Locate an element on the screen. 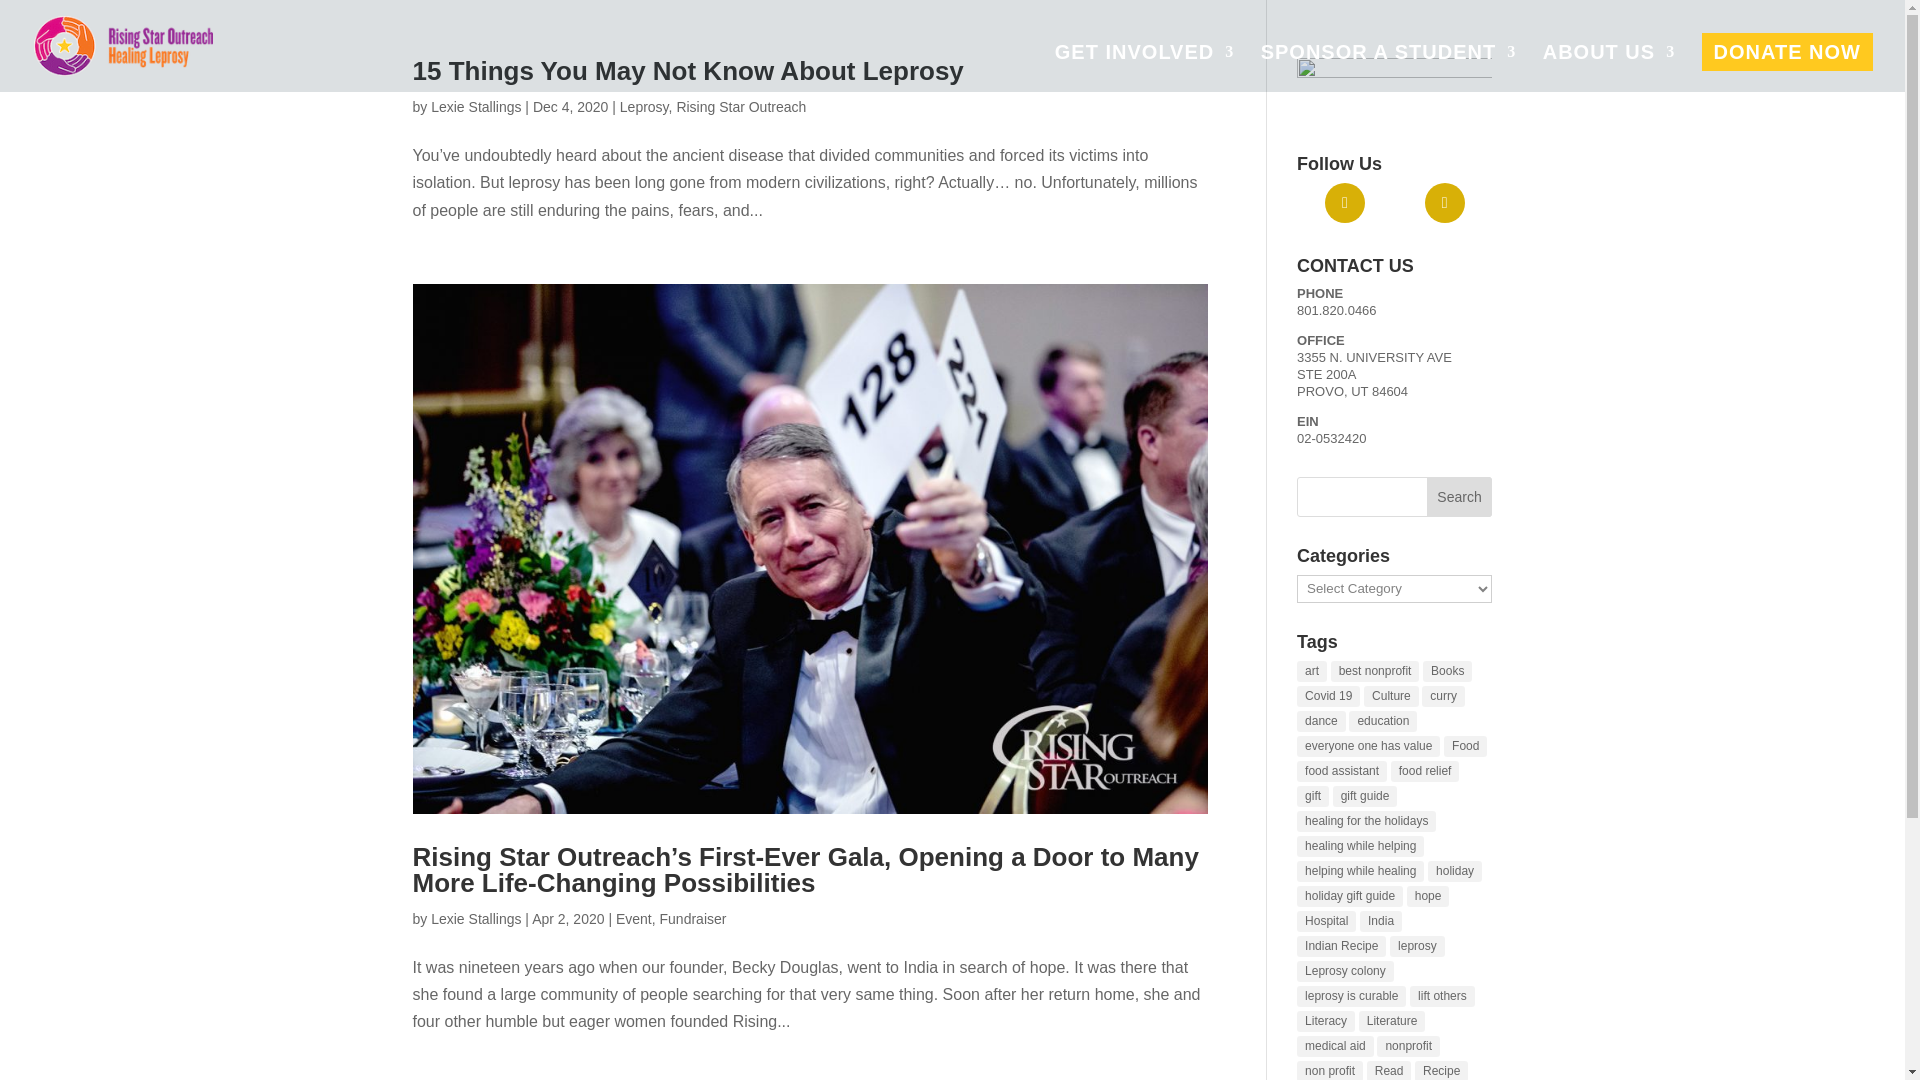 The image size is (1920, 1080). DONATE NOW is located at coordinates (1787, 52).